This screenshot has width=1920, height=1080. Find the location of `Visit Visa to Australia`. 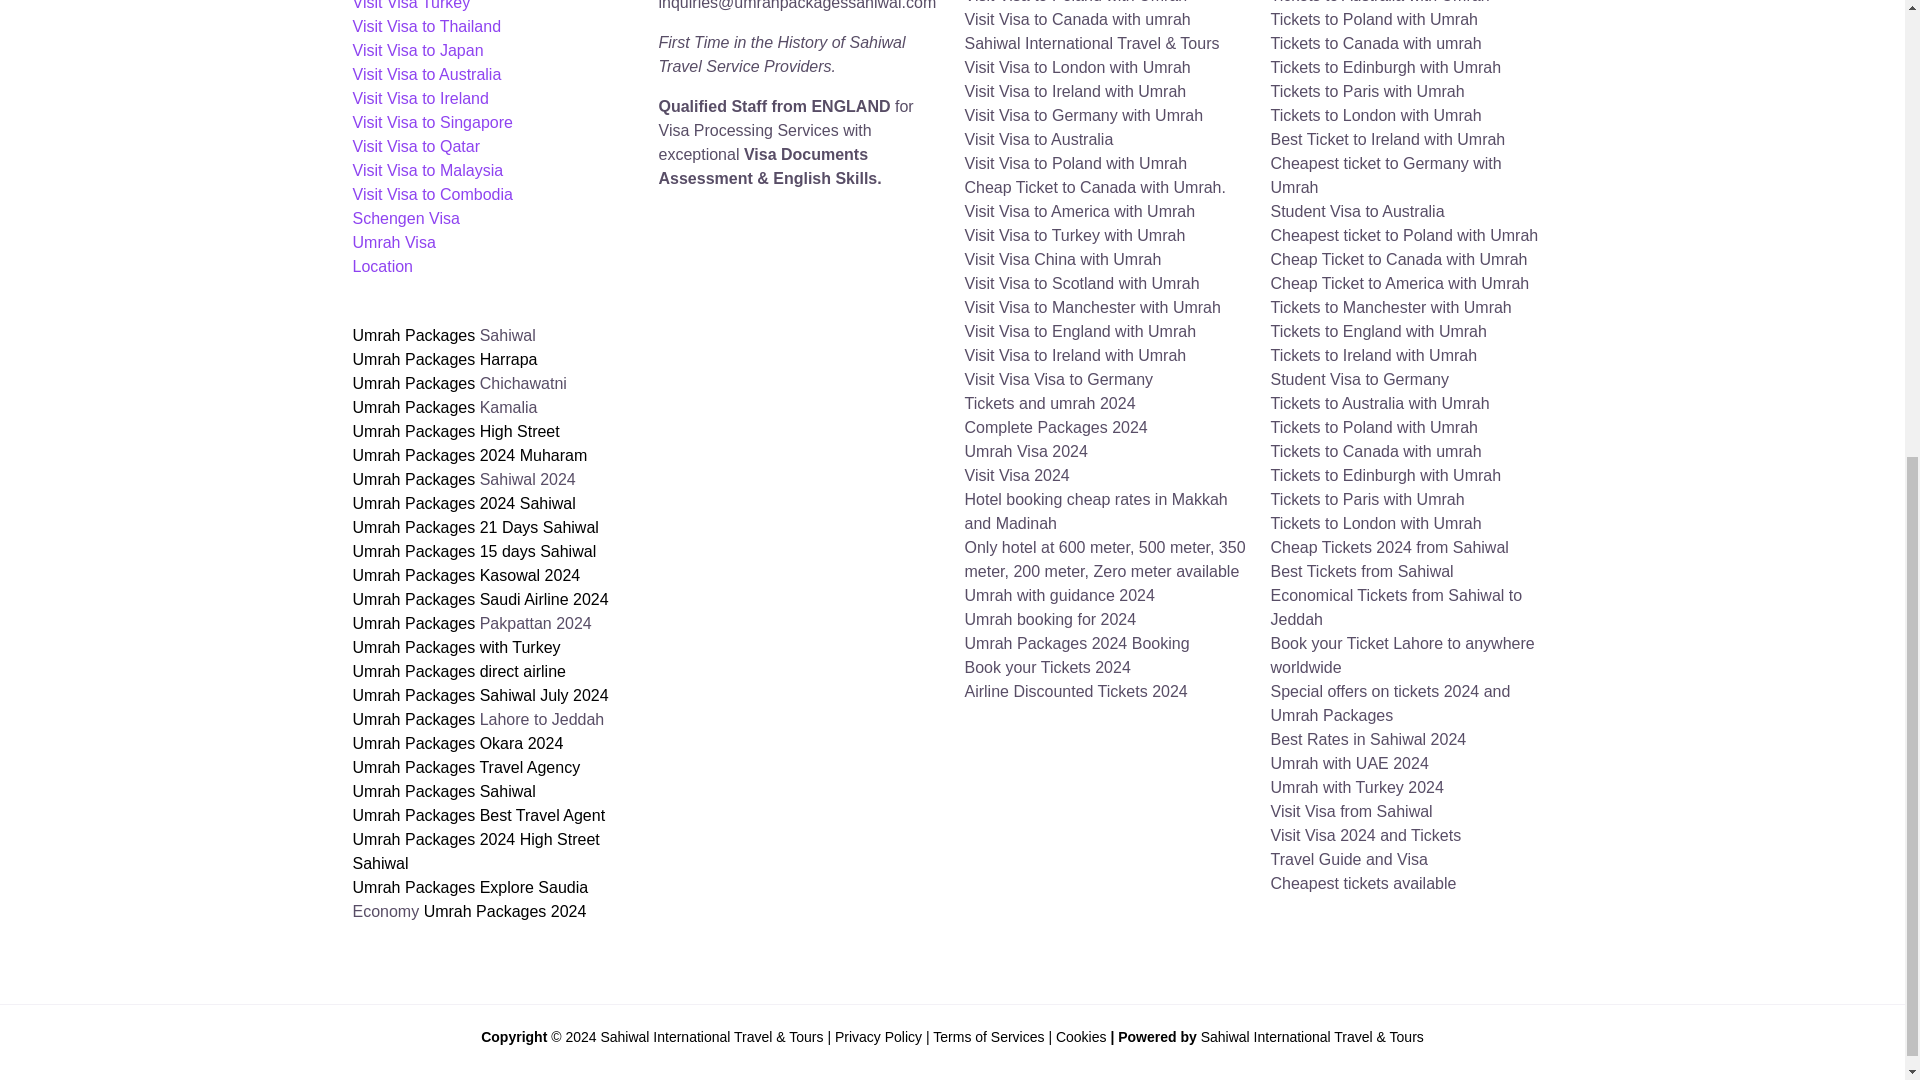

Visit Visa to Australia is located at coordinates (426, 74).